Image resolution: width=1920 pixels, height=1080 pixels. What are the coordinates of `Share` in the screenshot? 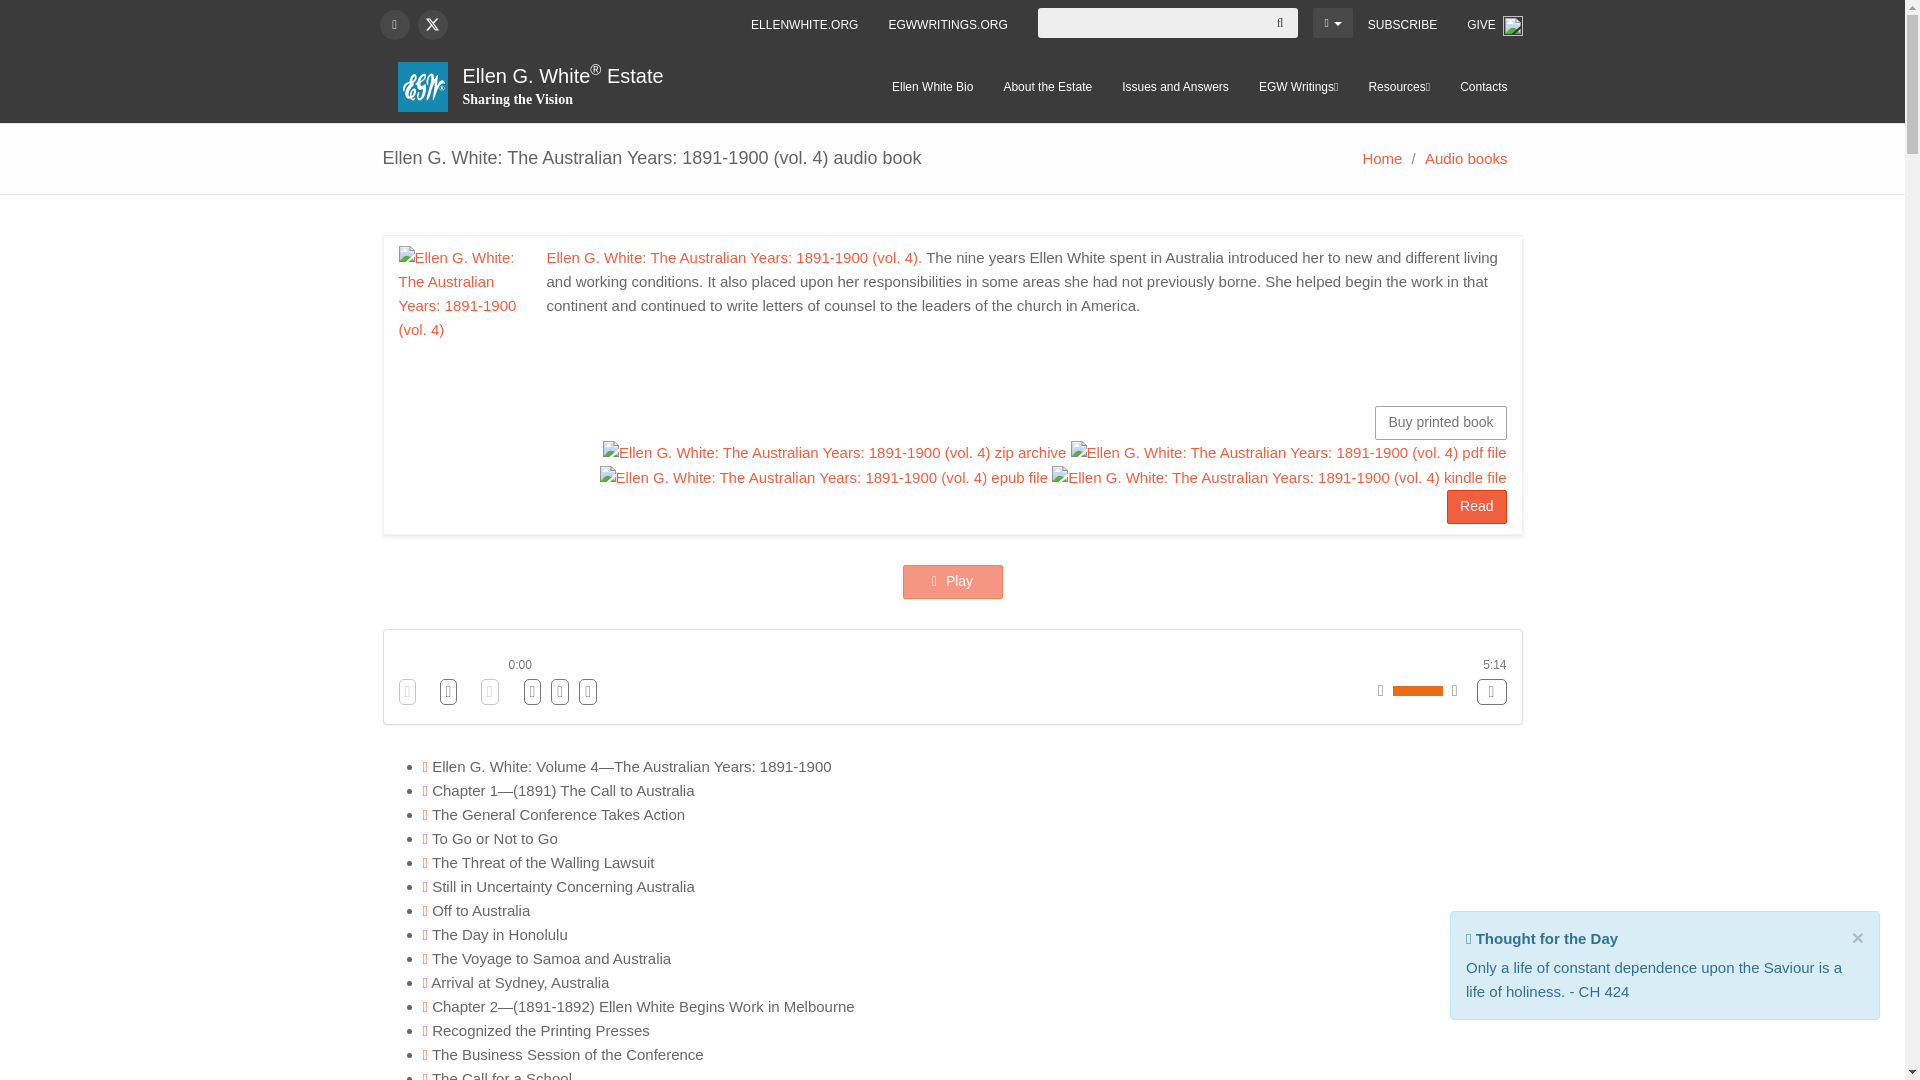 It's located at (1542, 938).